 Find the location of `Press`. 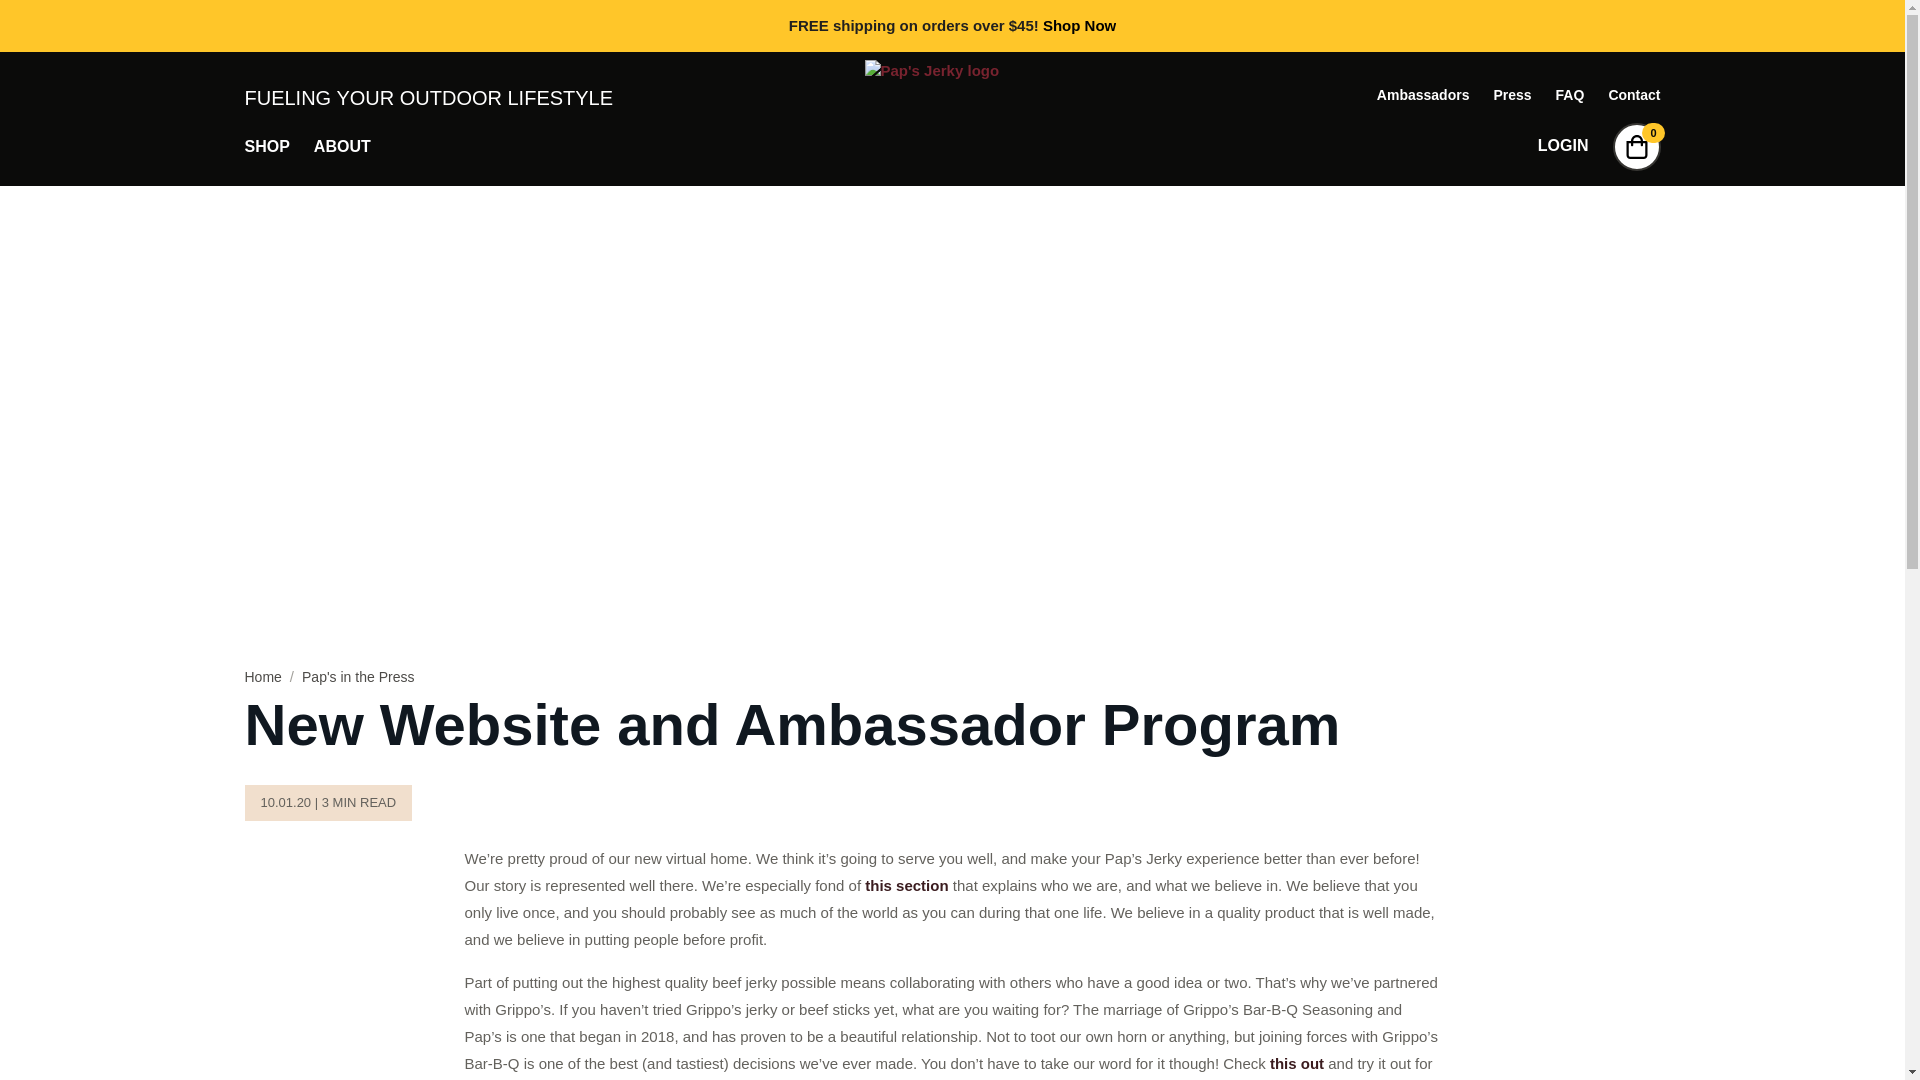

Press is located at coordinates (1512, 94).